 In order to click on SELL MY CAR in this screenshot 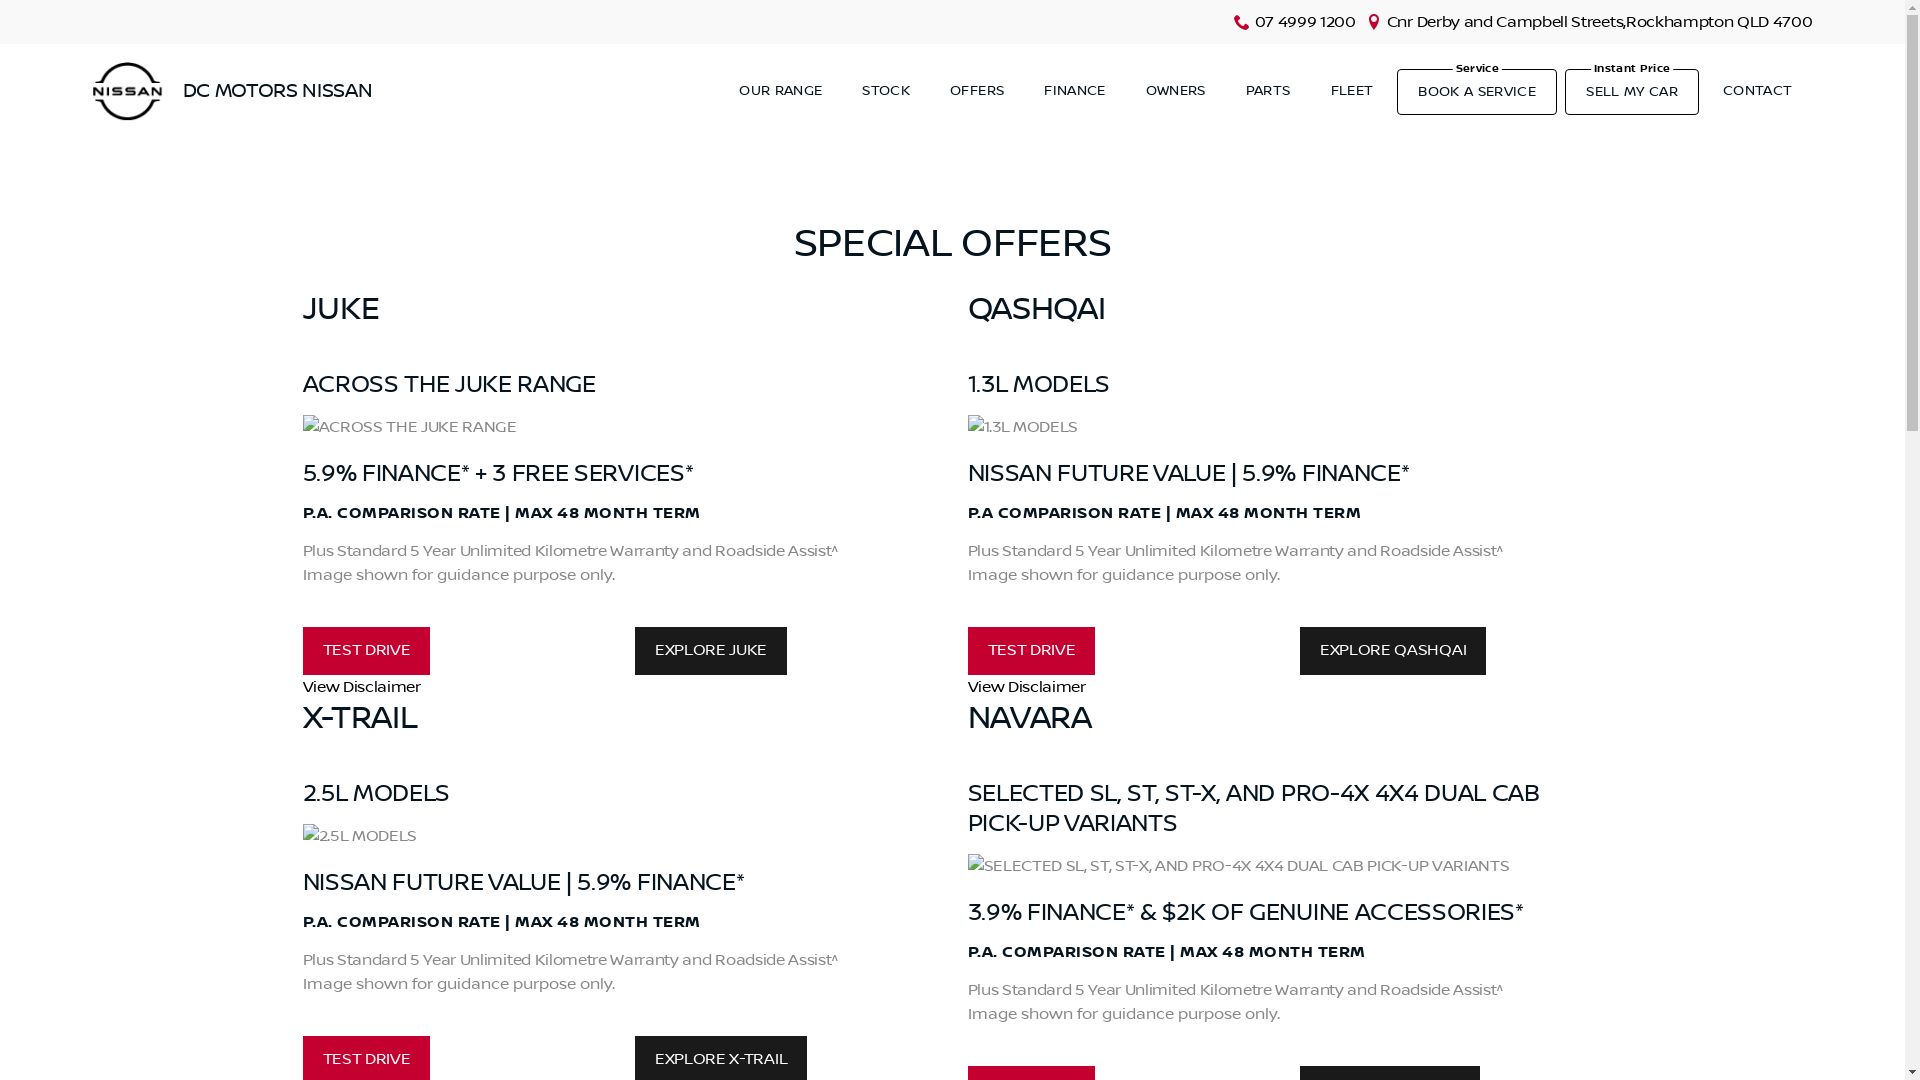, I will do `click(1632, 92)`.